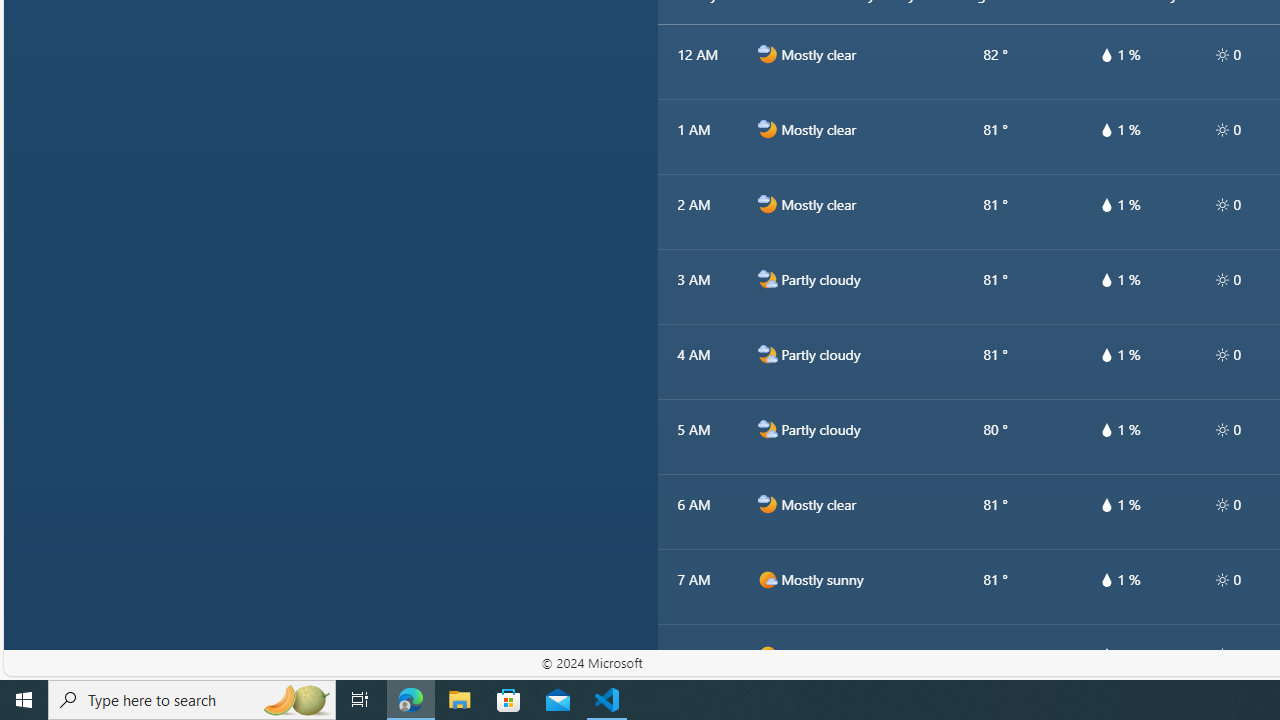  I want to click on n2000, so click(767, 429).